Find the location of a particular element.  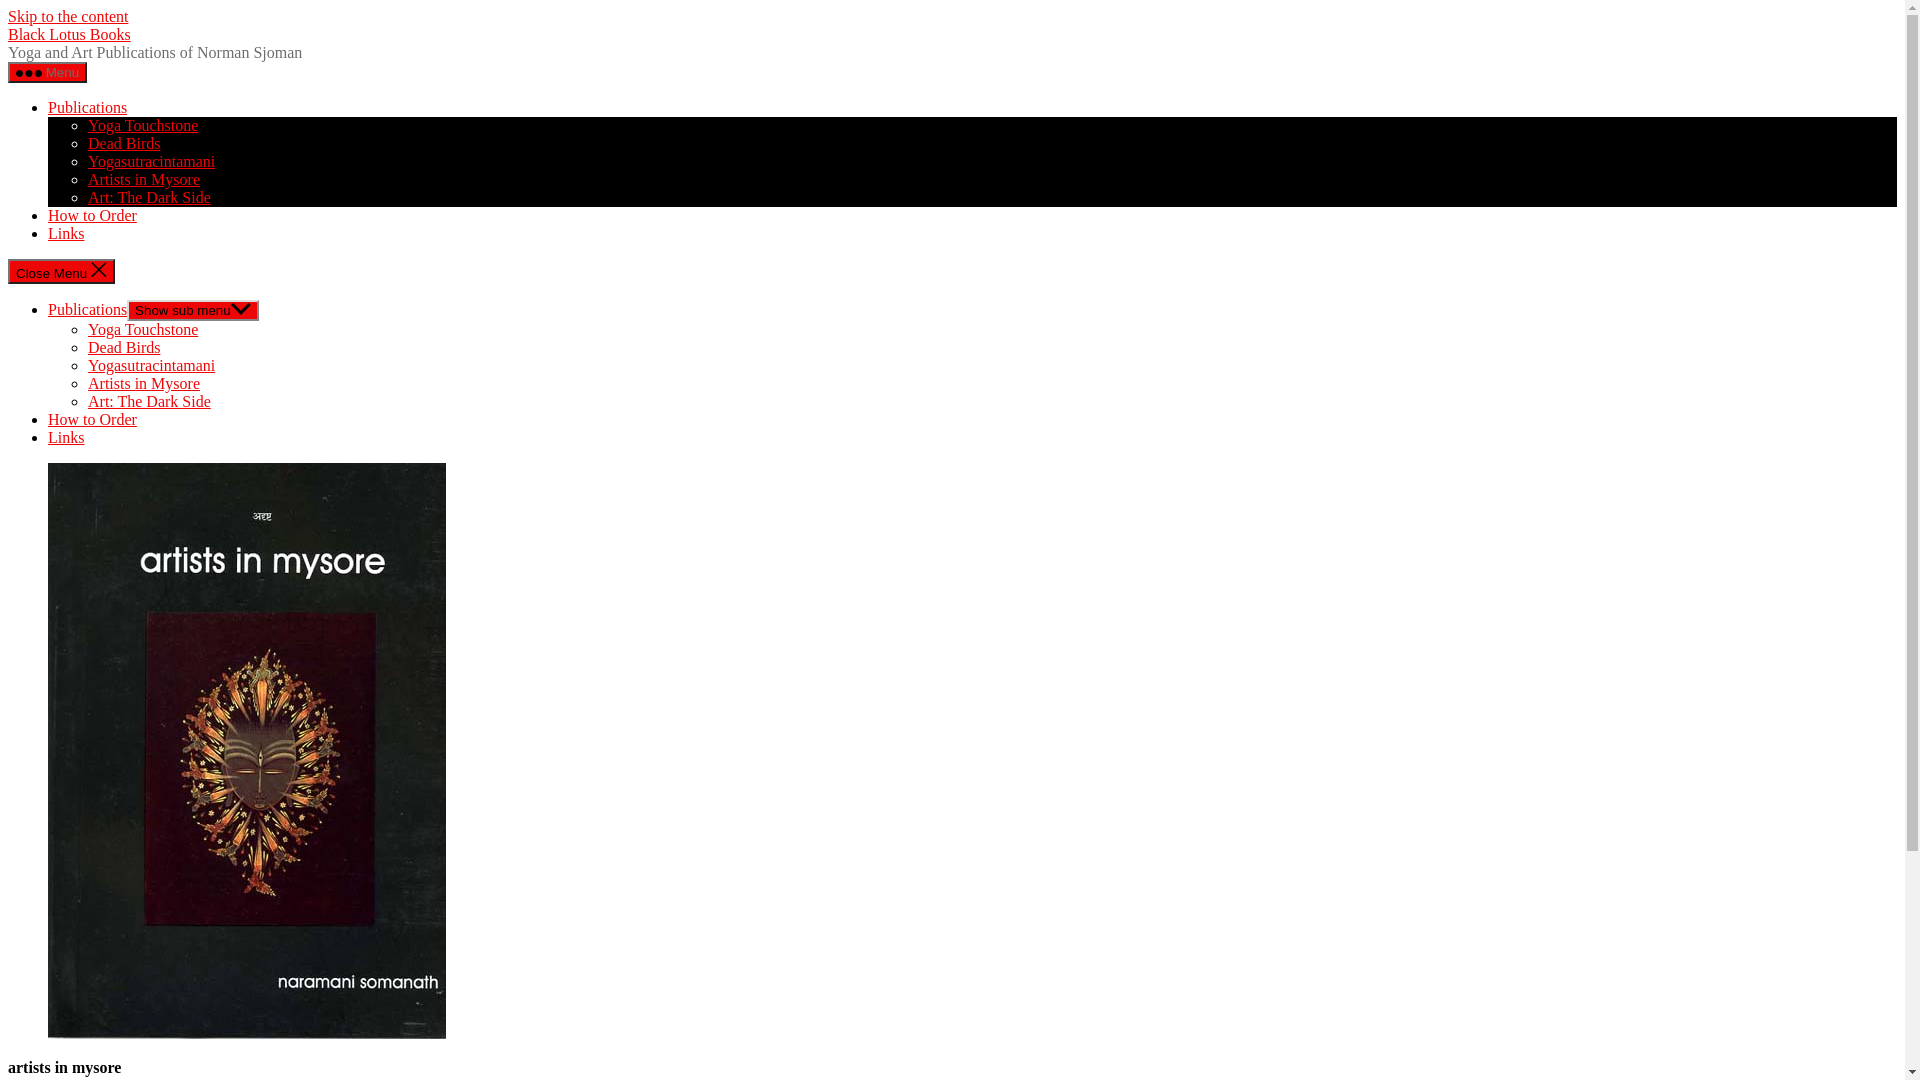

Dead Birds is located at coordinates (124, 348).